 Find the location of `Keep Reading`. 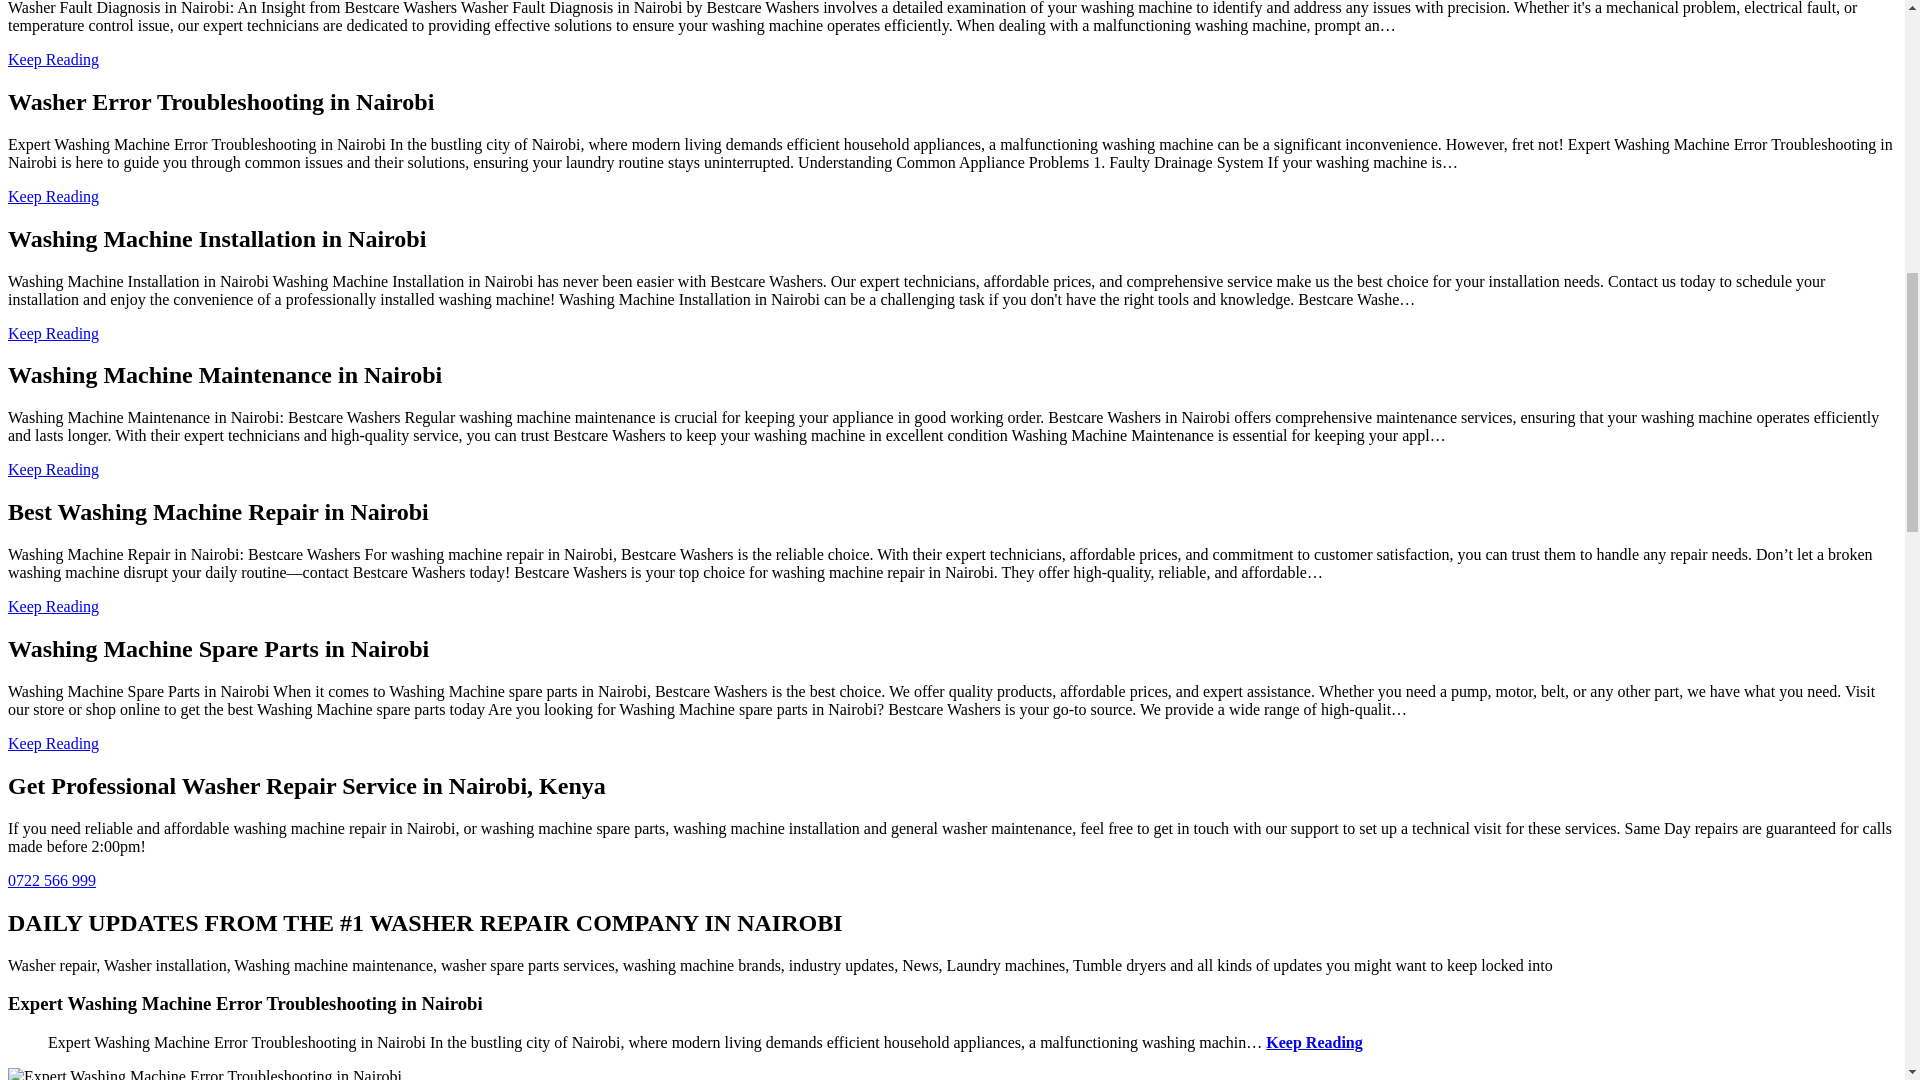

Keep Reading is located at coordinates (53, 196).